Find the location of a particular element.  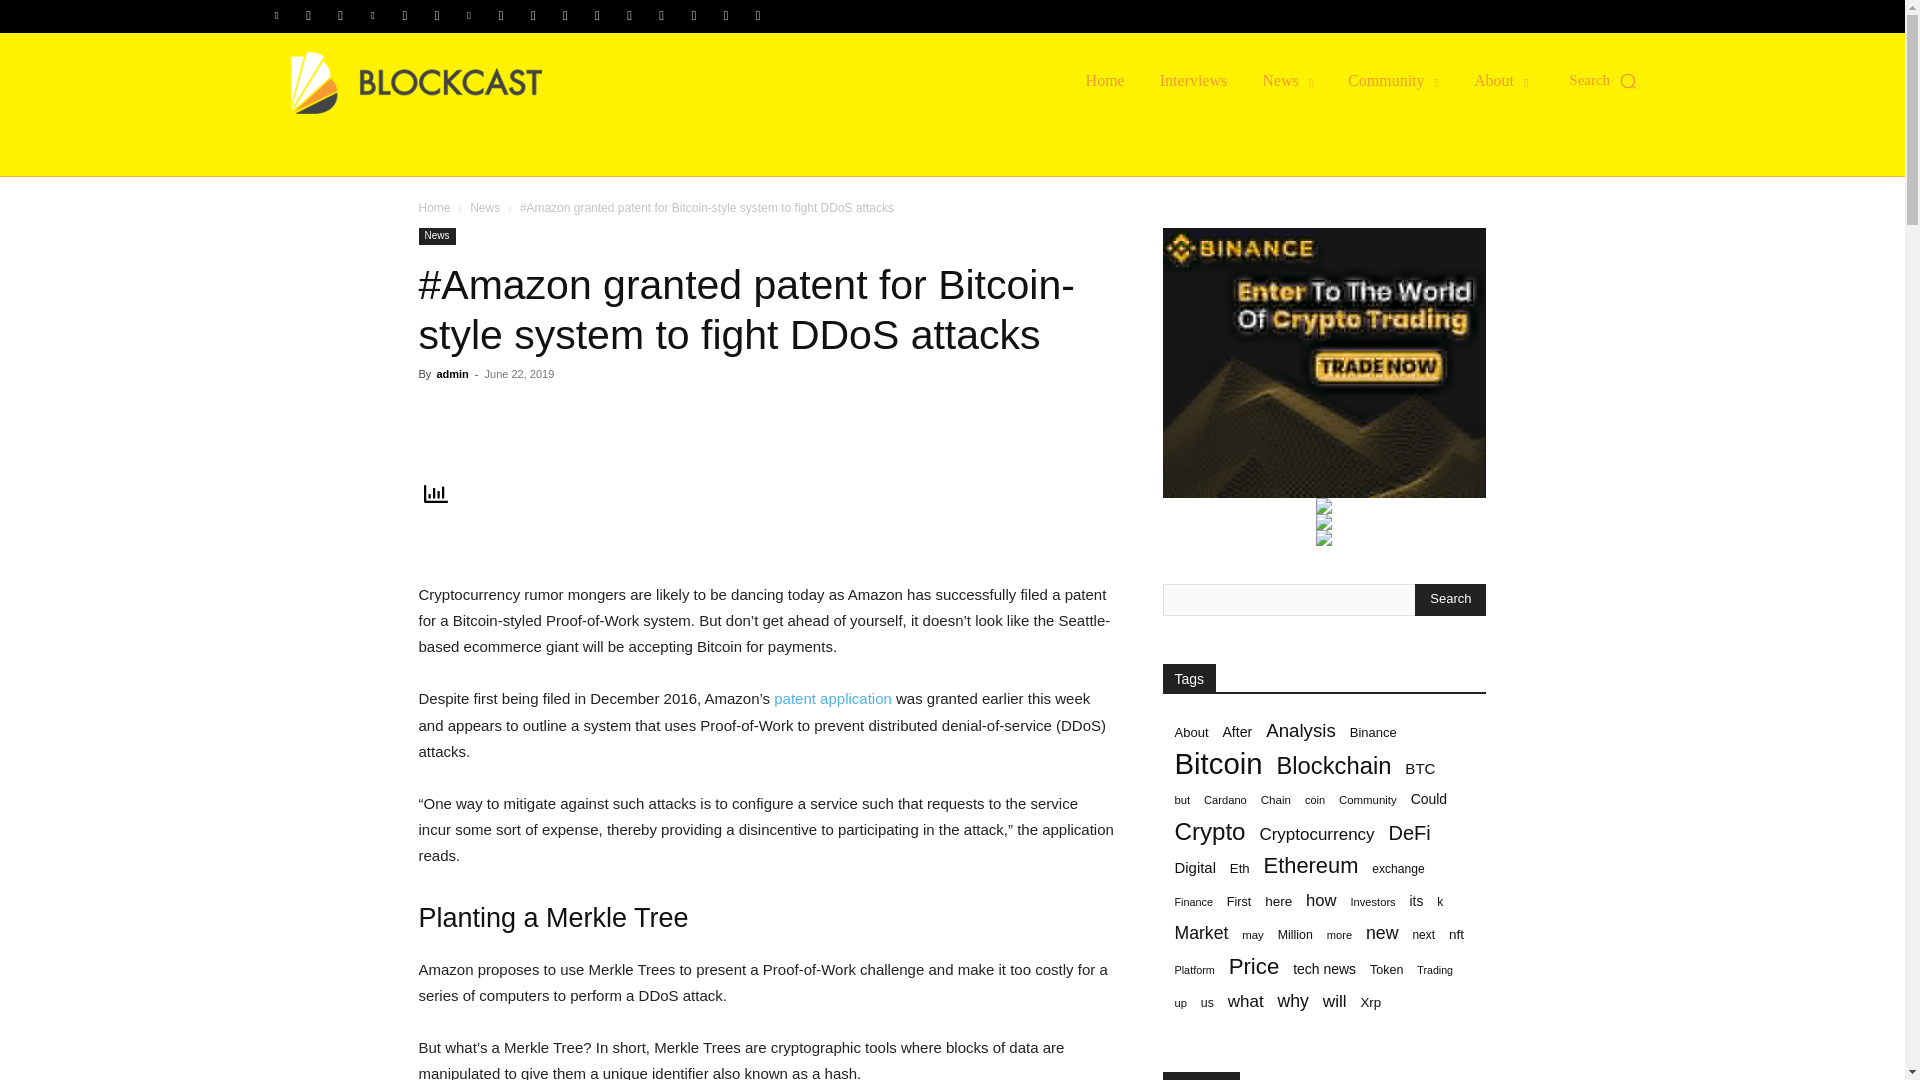

RSS is located at coordinates (532, 16).